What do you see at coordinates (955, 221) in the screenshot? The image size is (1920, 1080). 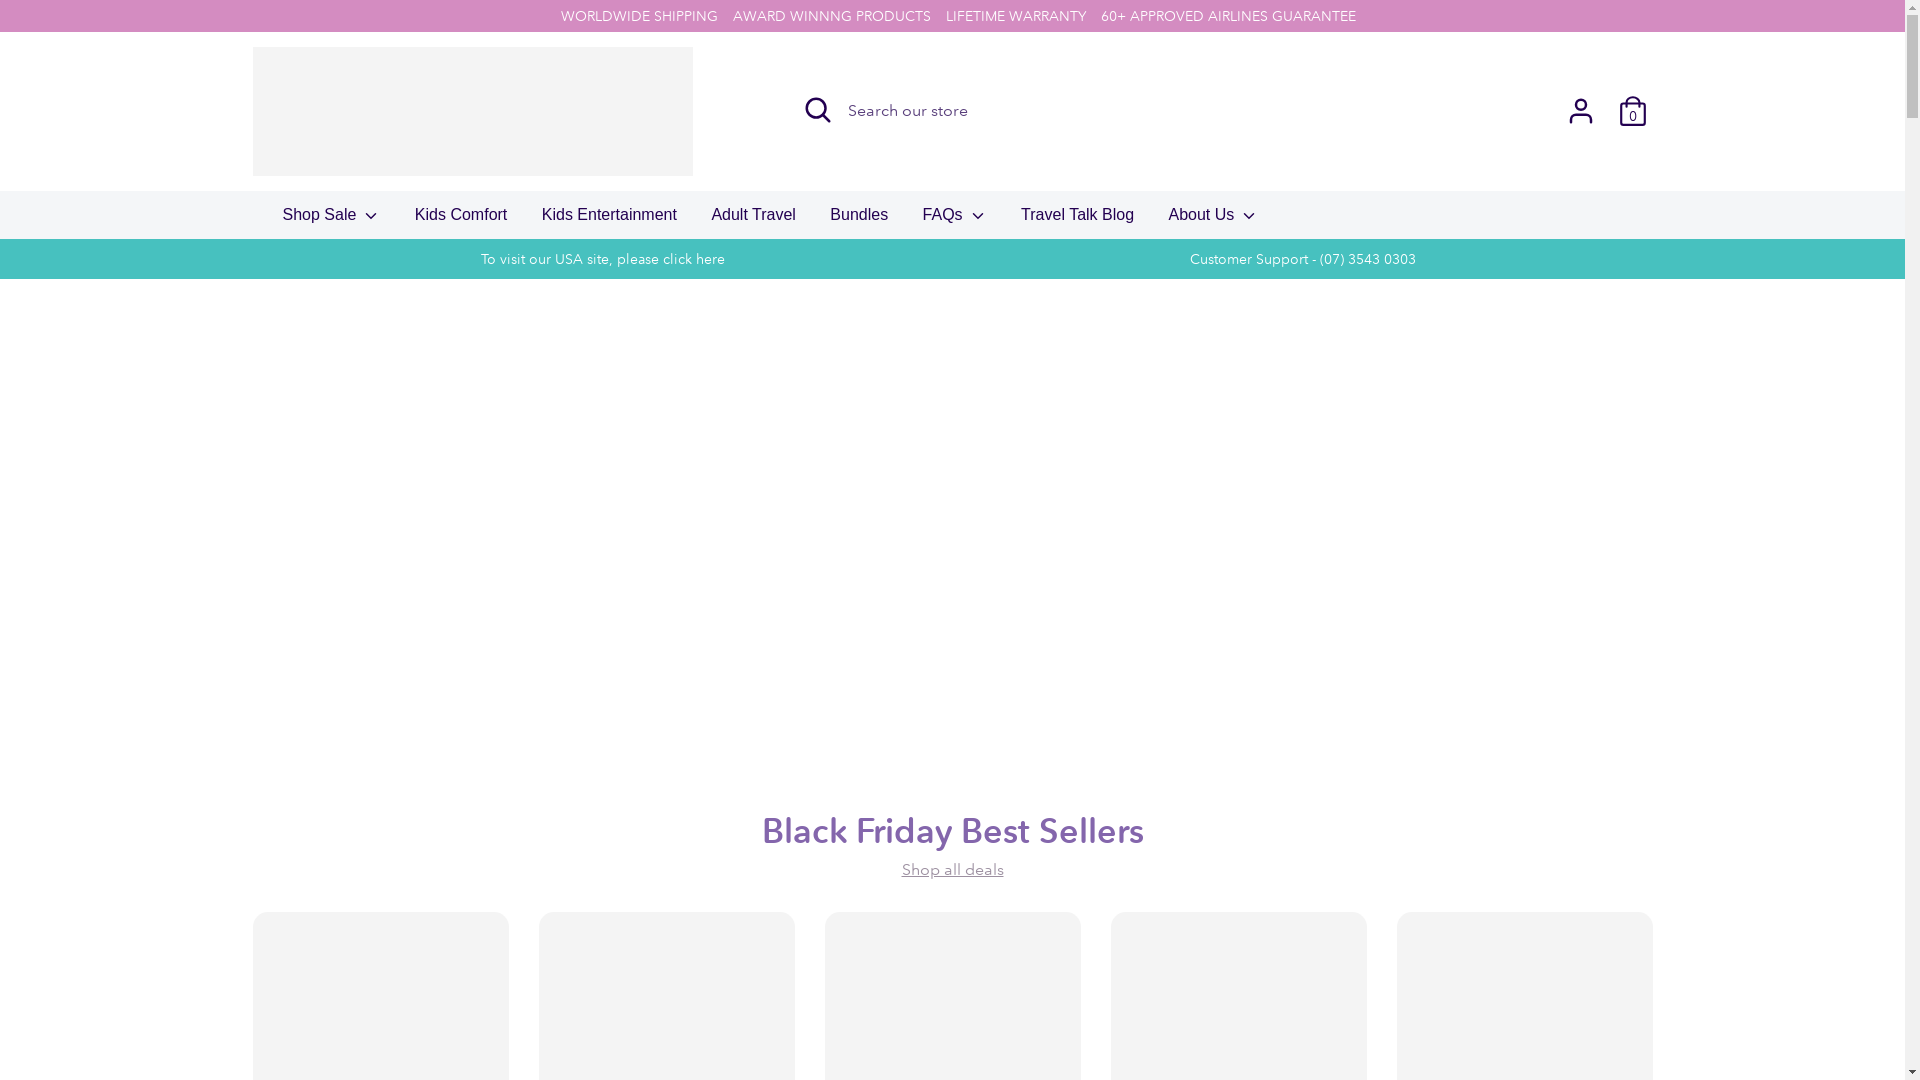 I see `FAQs` at bounding box center [955, 221].